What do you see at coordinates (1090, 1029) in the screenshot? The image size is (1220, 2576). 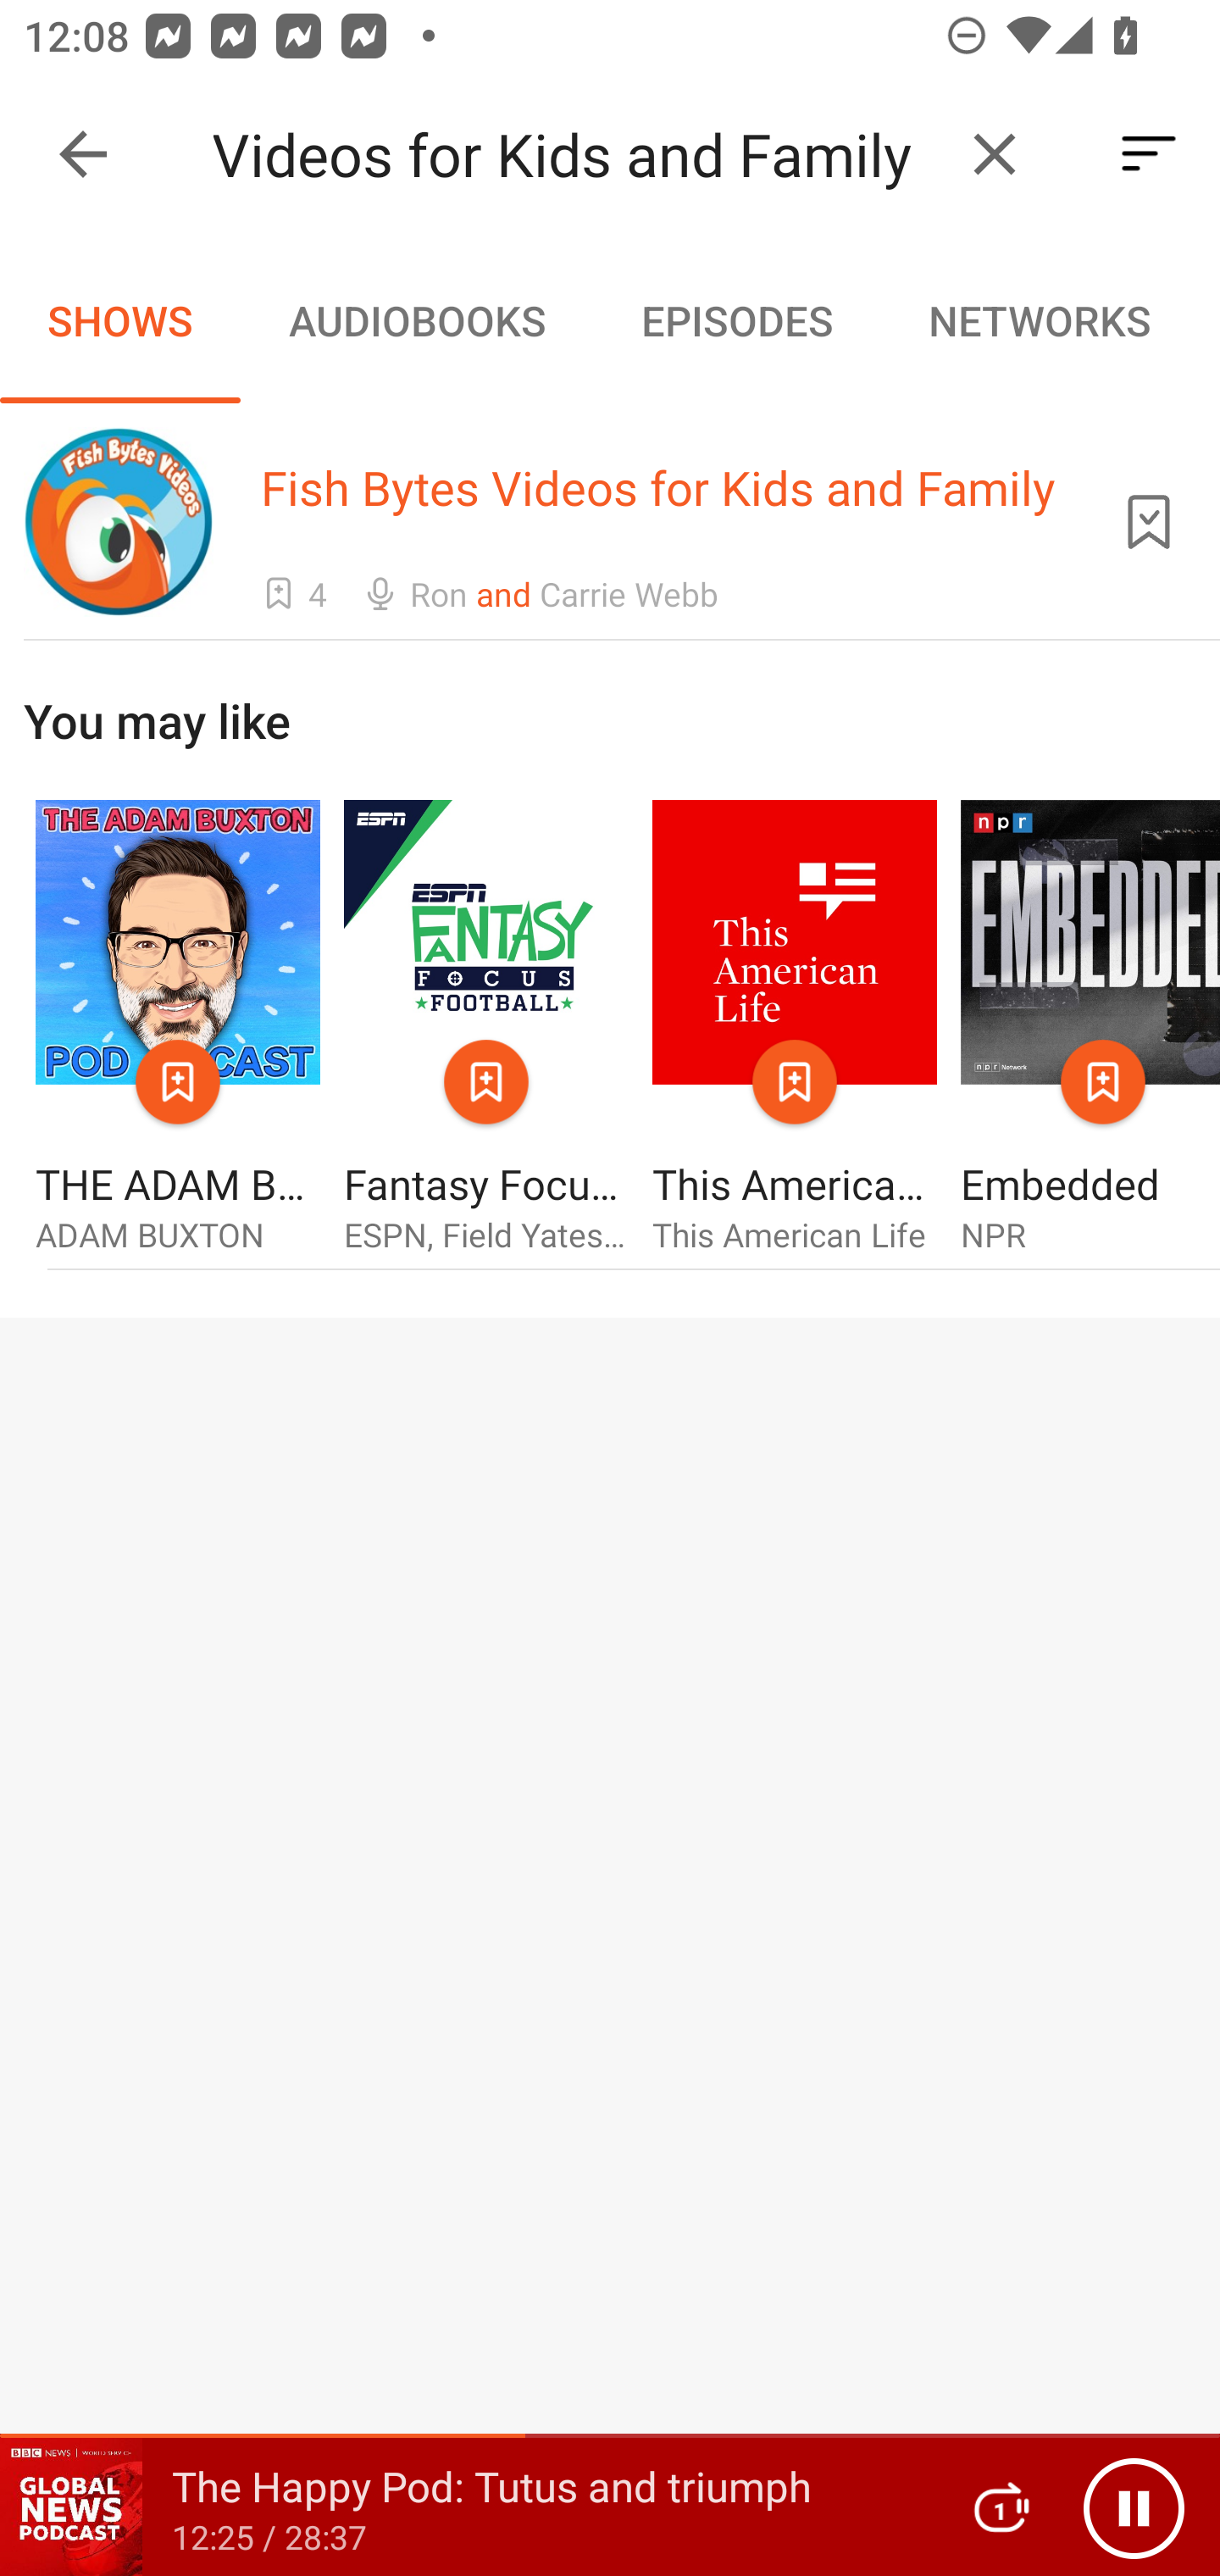 I see `Embedded NPR` at bounding box center [1090, 1029].